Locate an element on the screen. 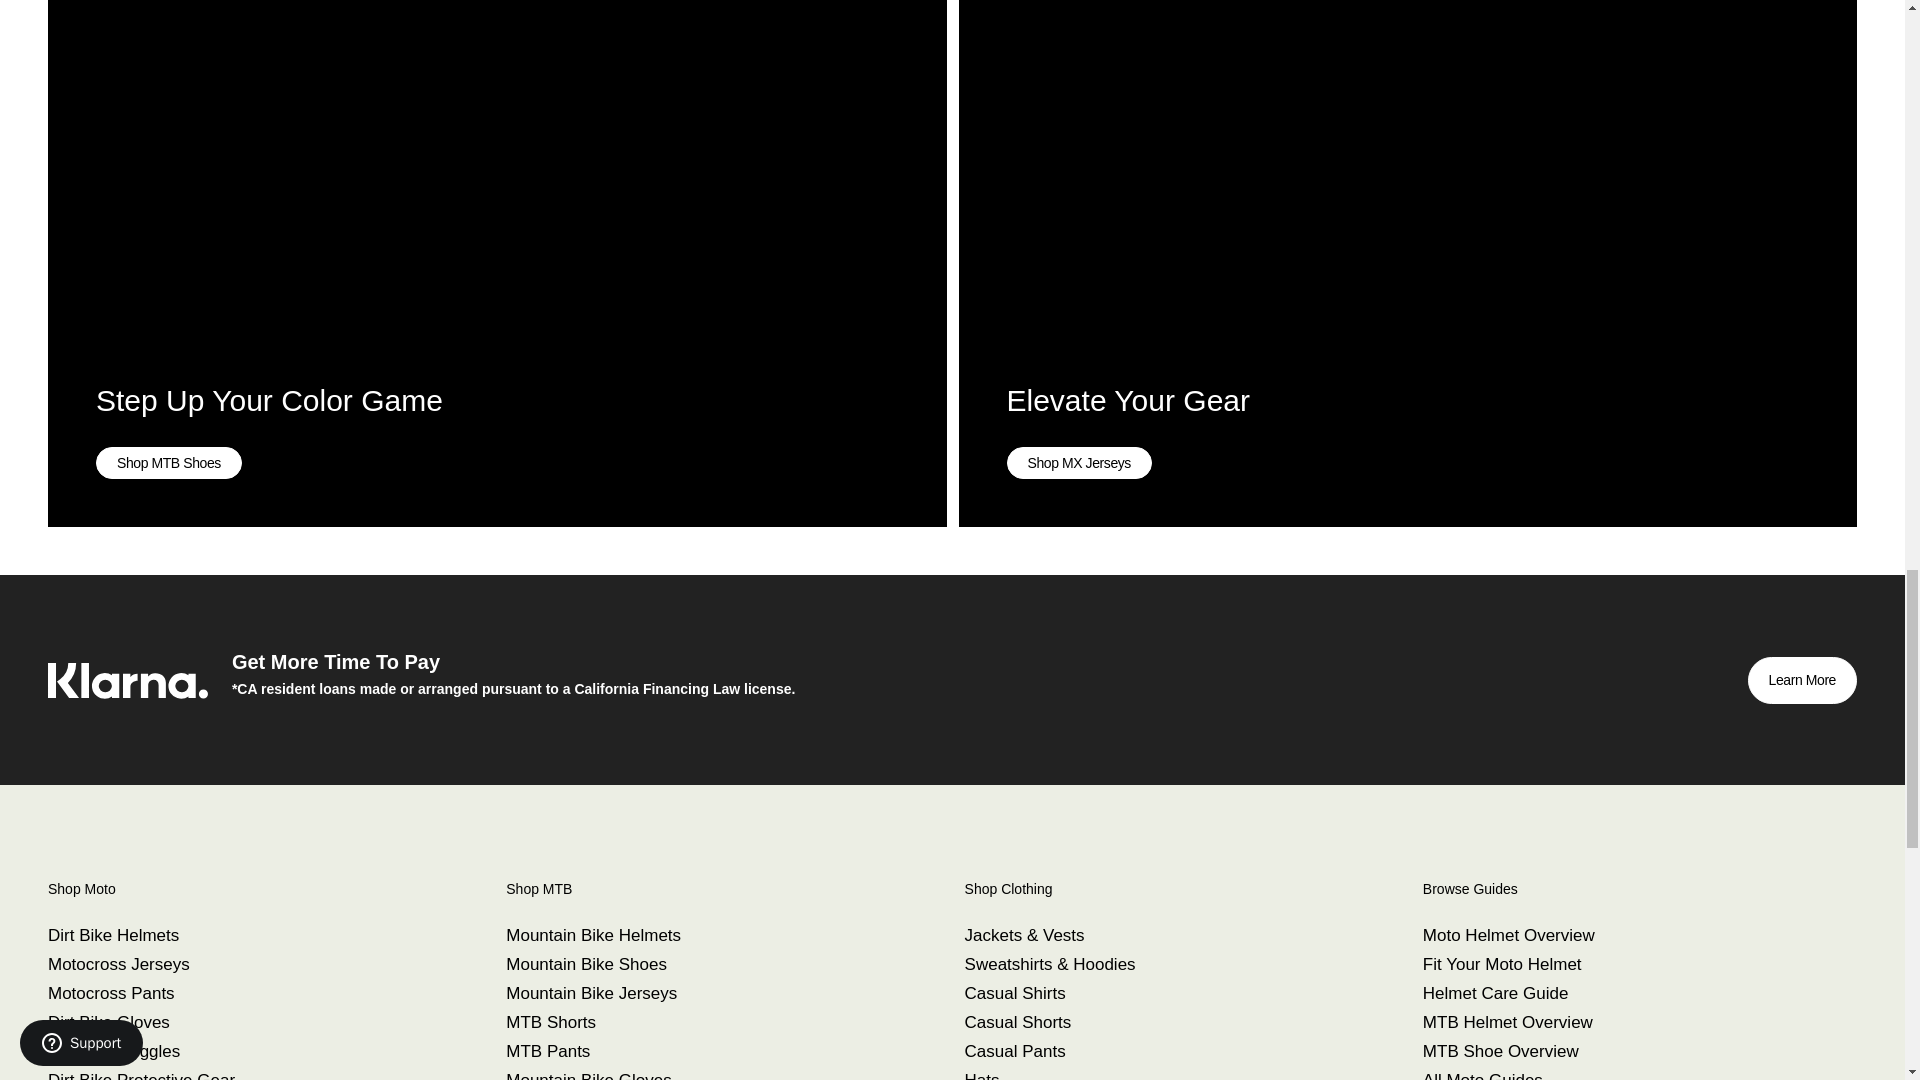 The width and height of the screenshot is (1920, 1080). Dirt Bike Protective Gear is located at coordinates (141, 1076).